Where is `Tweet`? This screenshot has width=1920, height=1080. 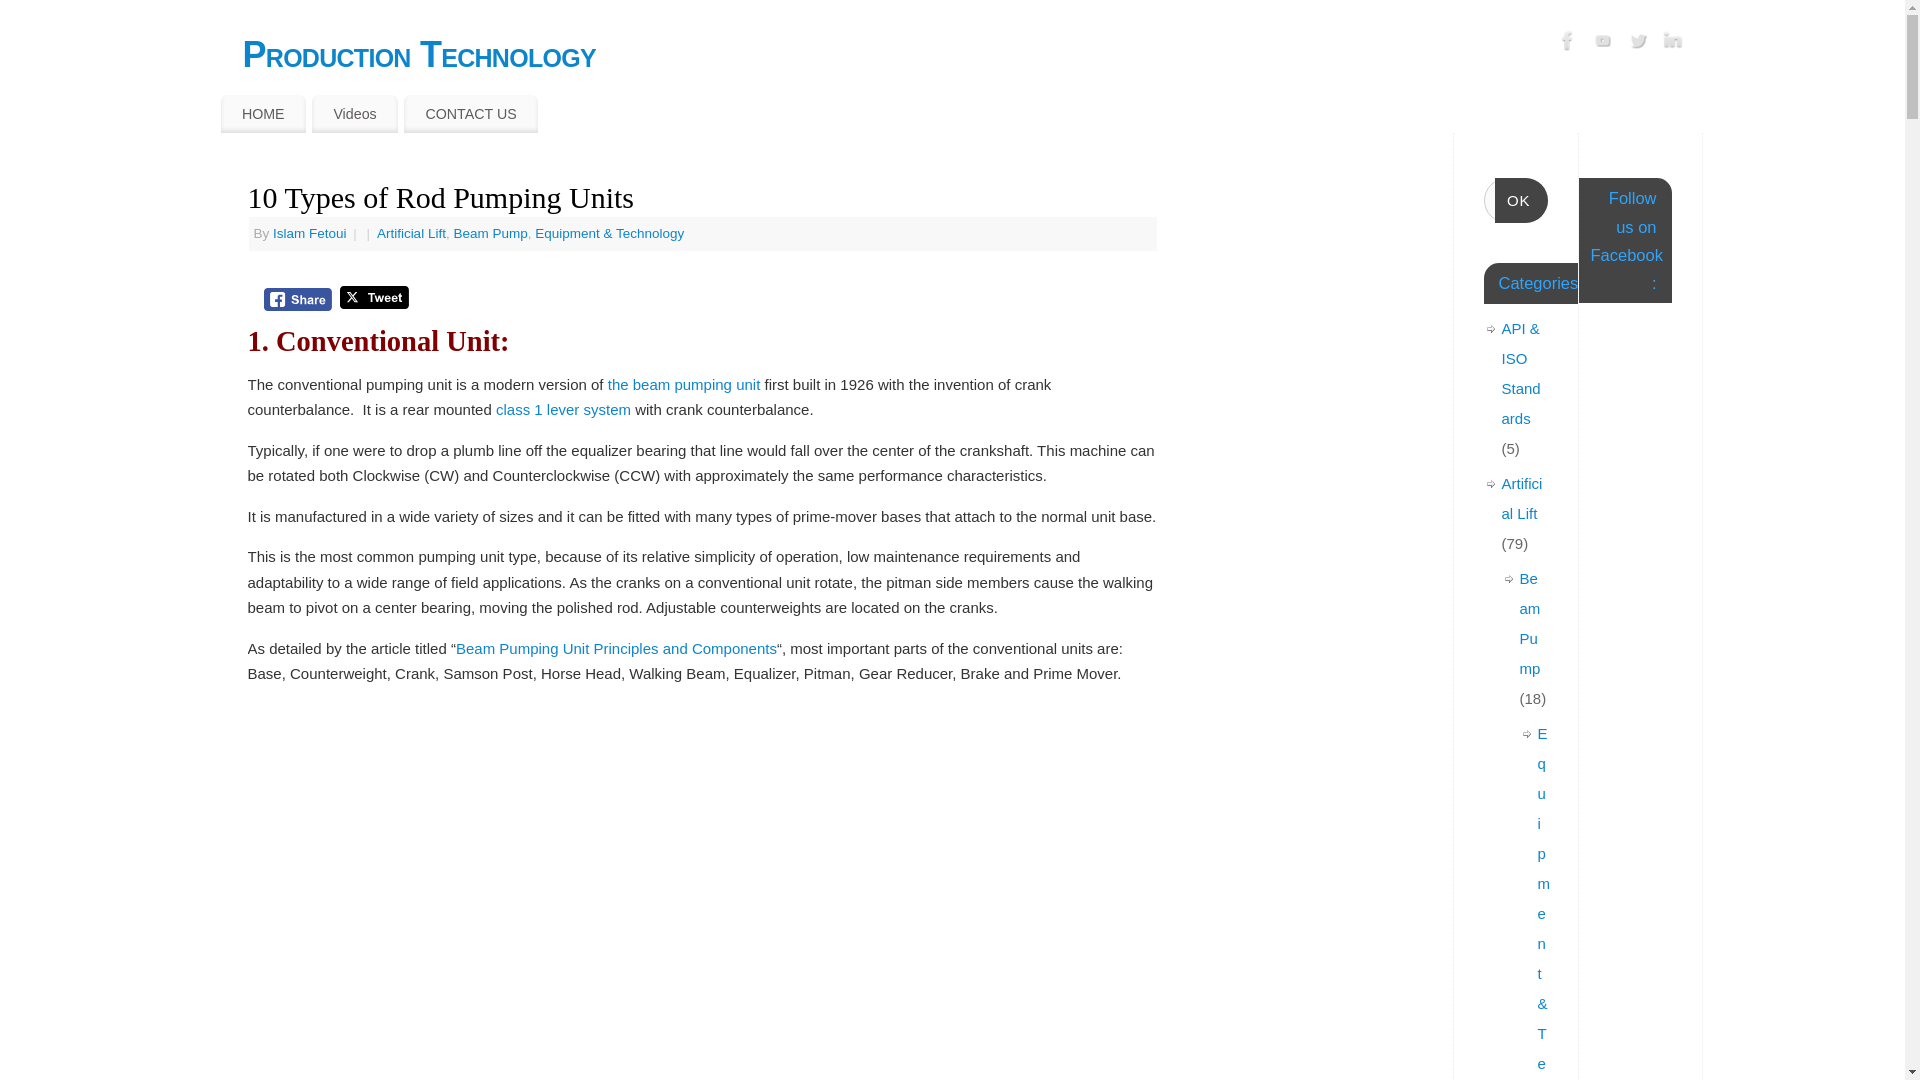
Tweet is located at coordinates (374, 297).